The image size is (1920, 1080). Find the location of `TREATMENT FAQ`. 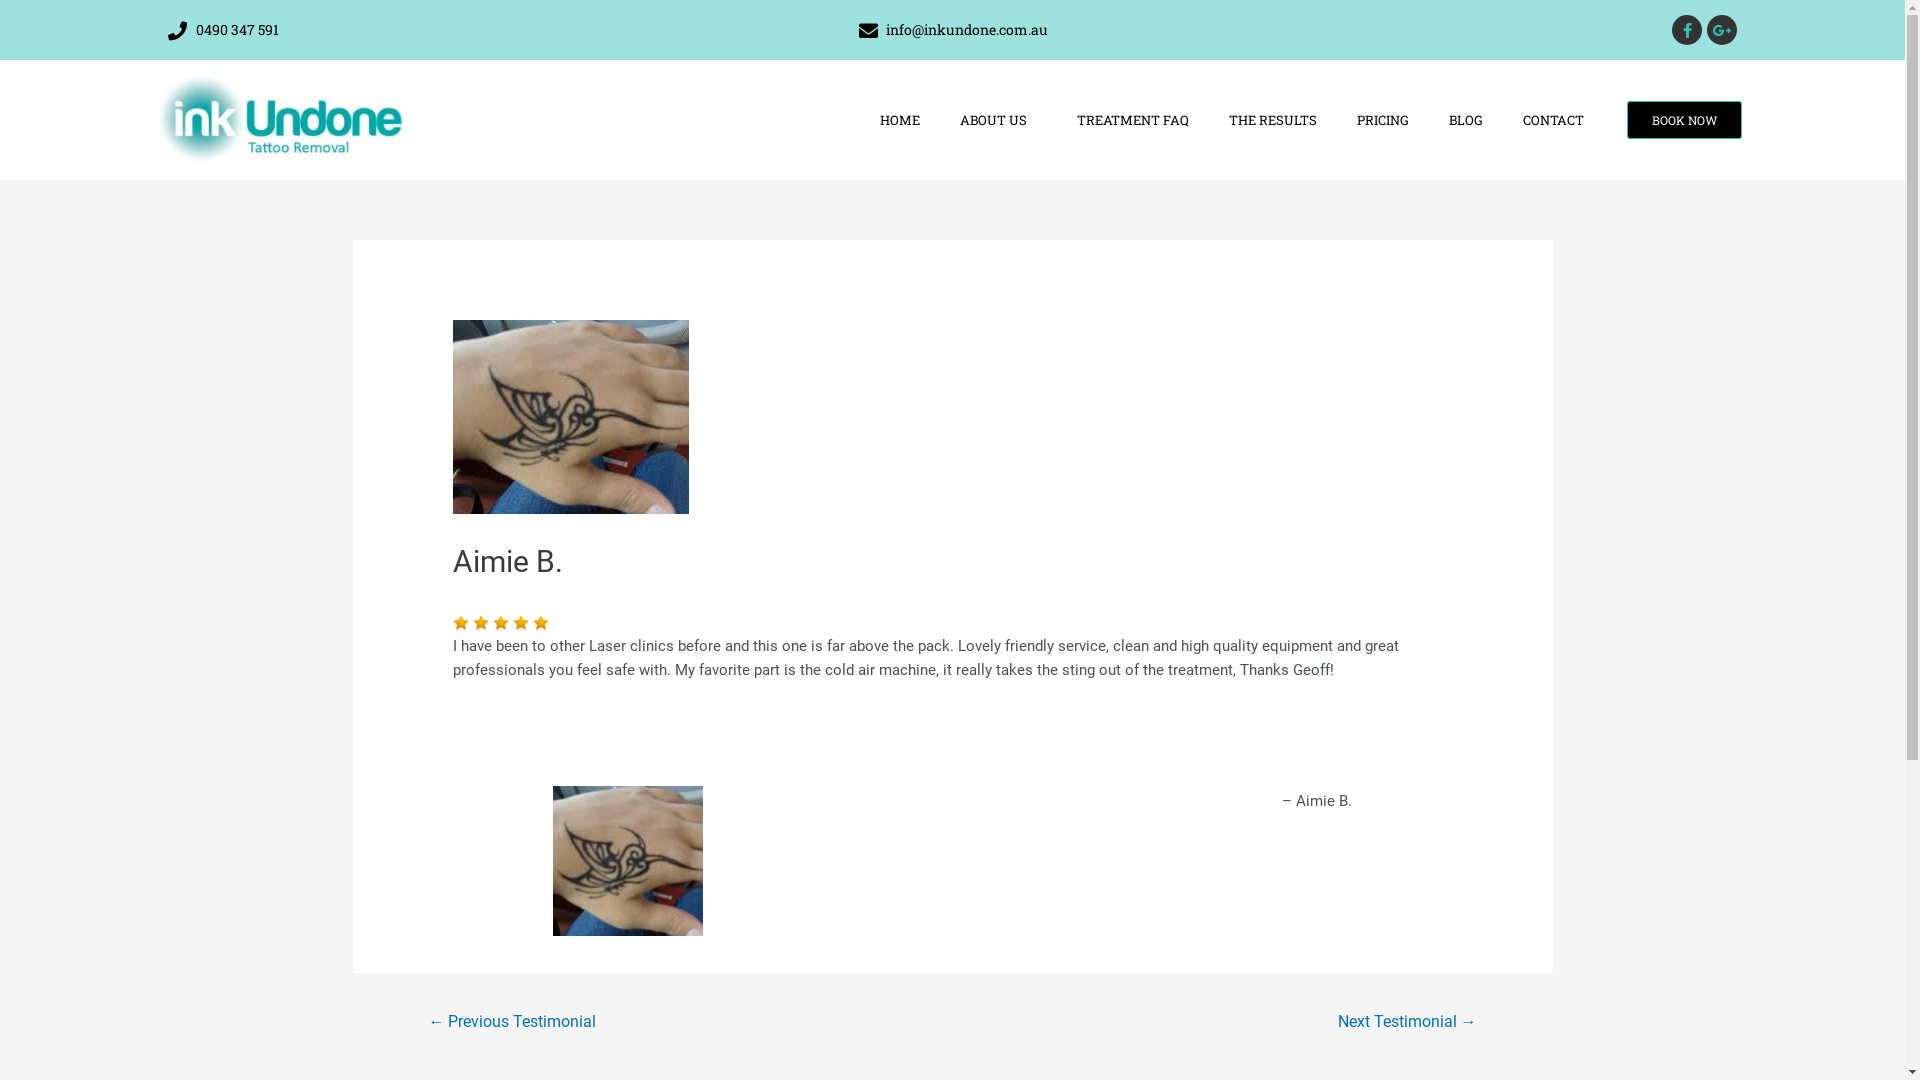

TREATMENT FAQ is located at coordinates (1133, 120).